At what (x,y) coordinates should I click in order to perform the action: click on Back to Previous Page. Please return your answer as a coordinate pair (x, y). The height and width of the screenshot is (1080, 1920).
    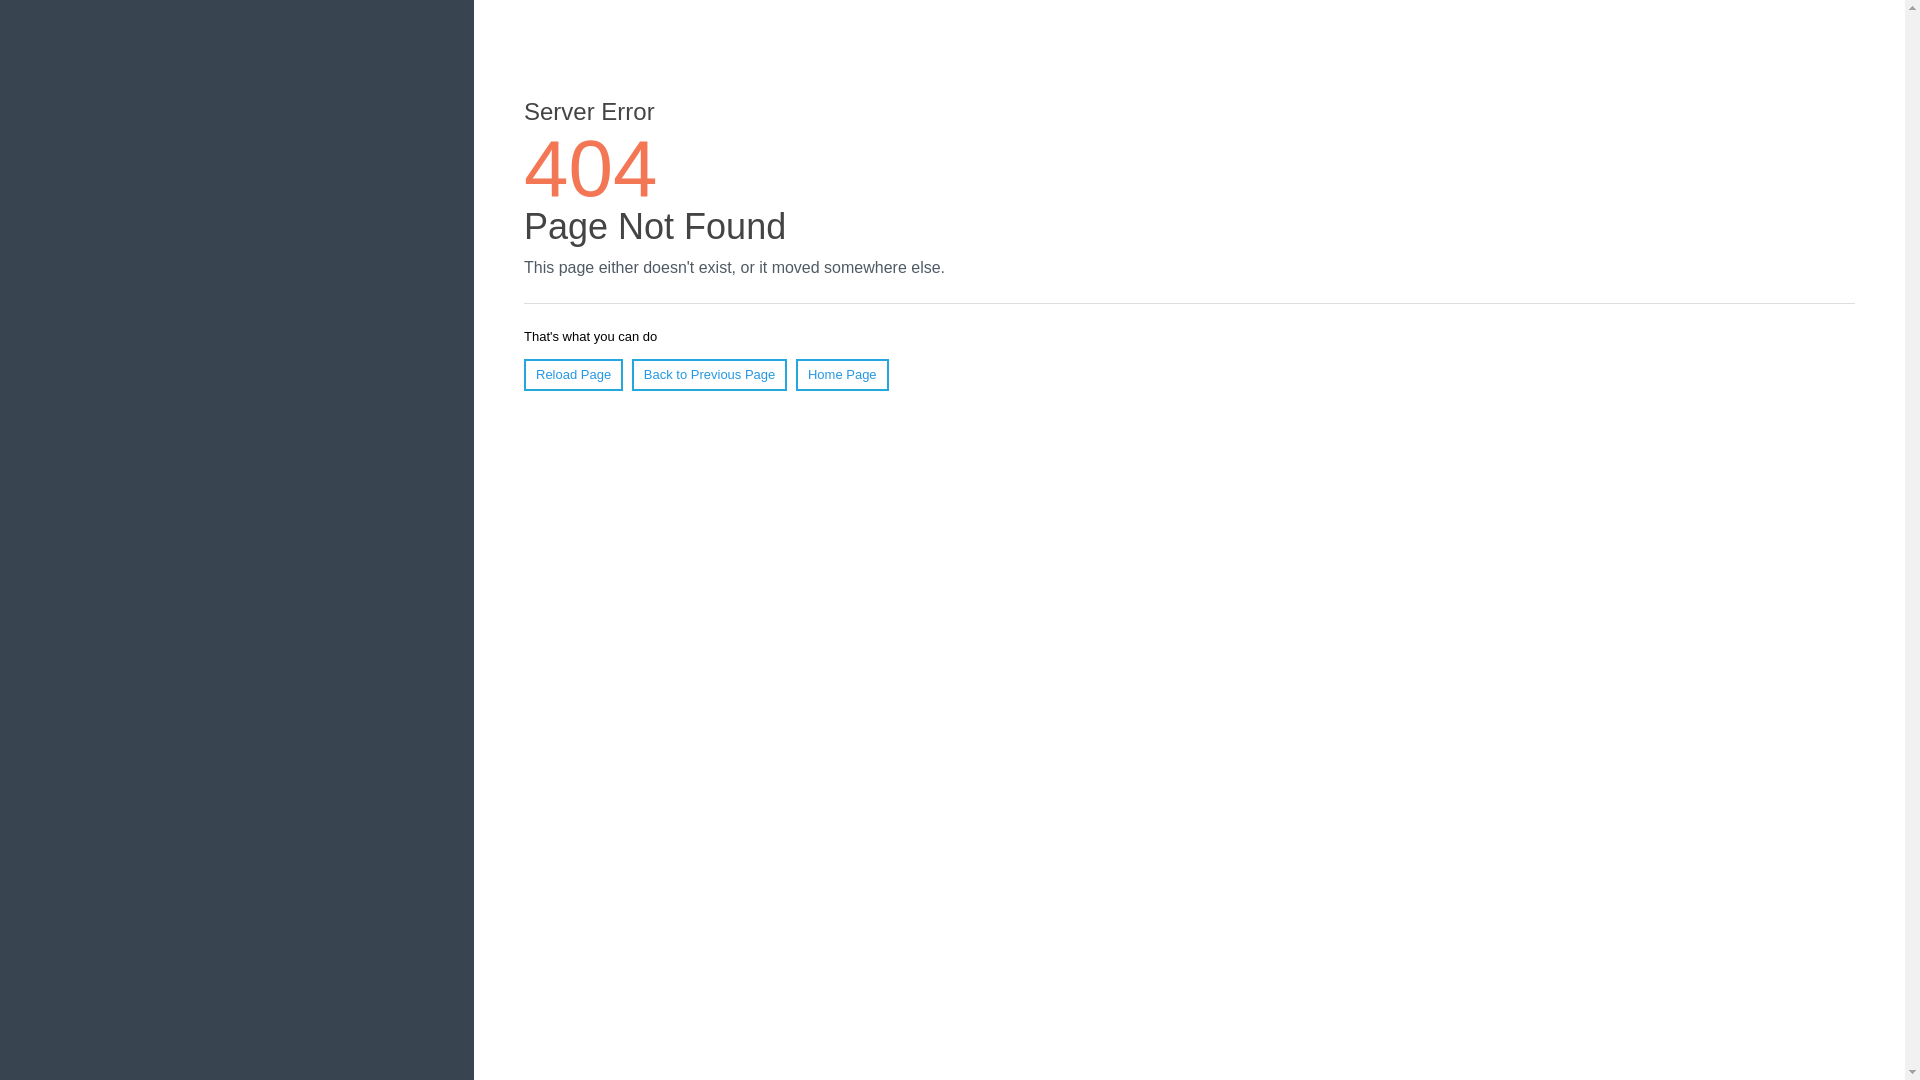
    Looking at the image, I should click on (709, 374).